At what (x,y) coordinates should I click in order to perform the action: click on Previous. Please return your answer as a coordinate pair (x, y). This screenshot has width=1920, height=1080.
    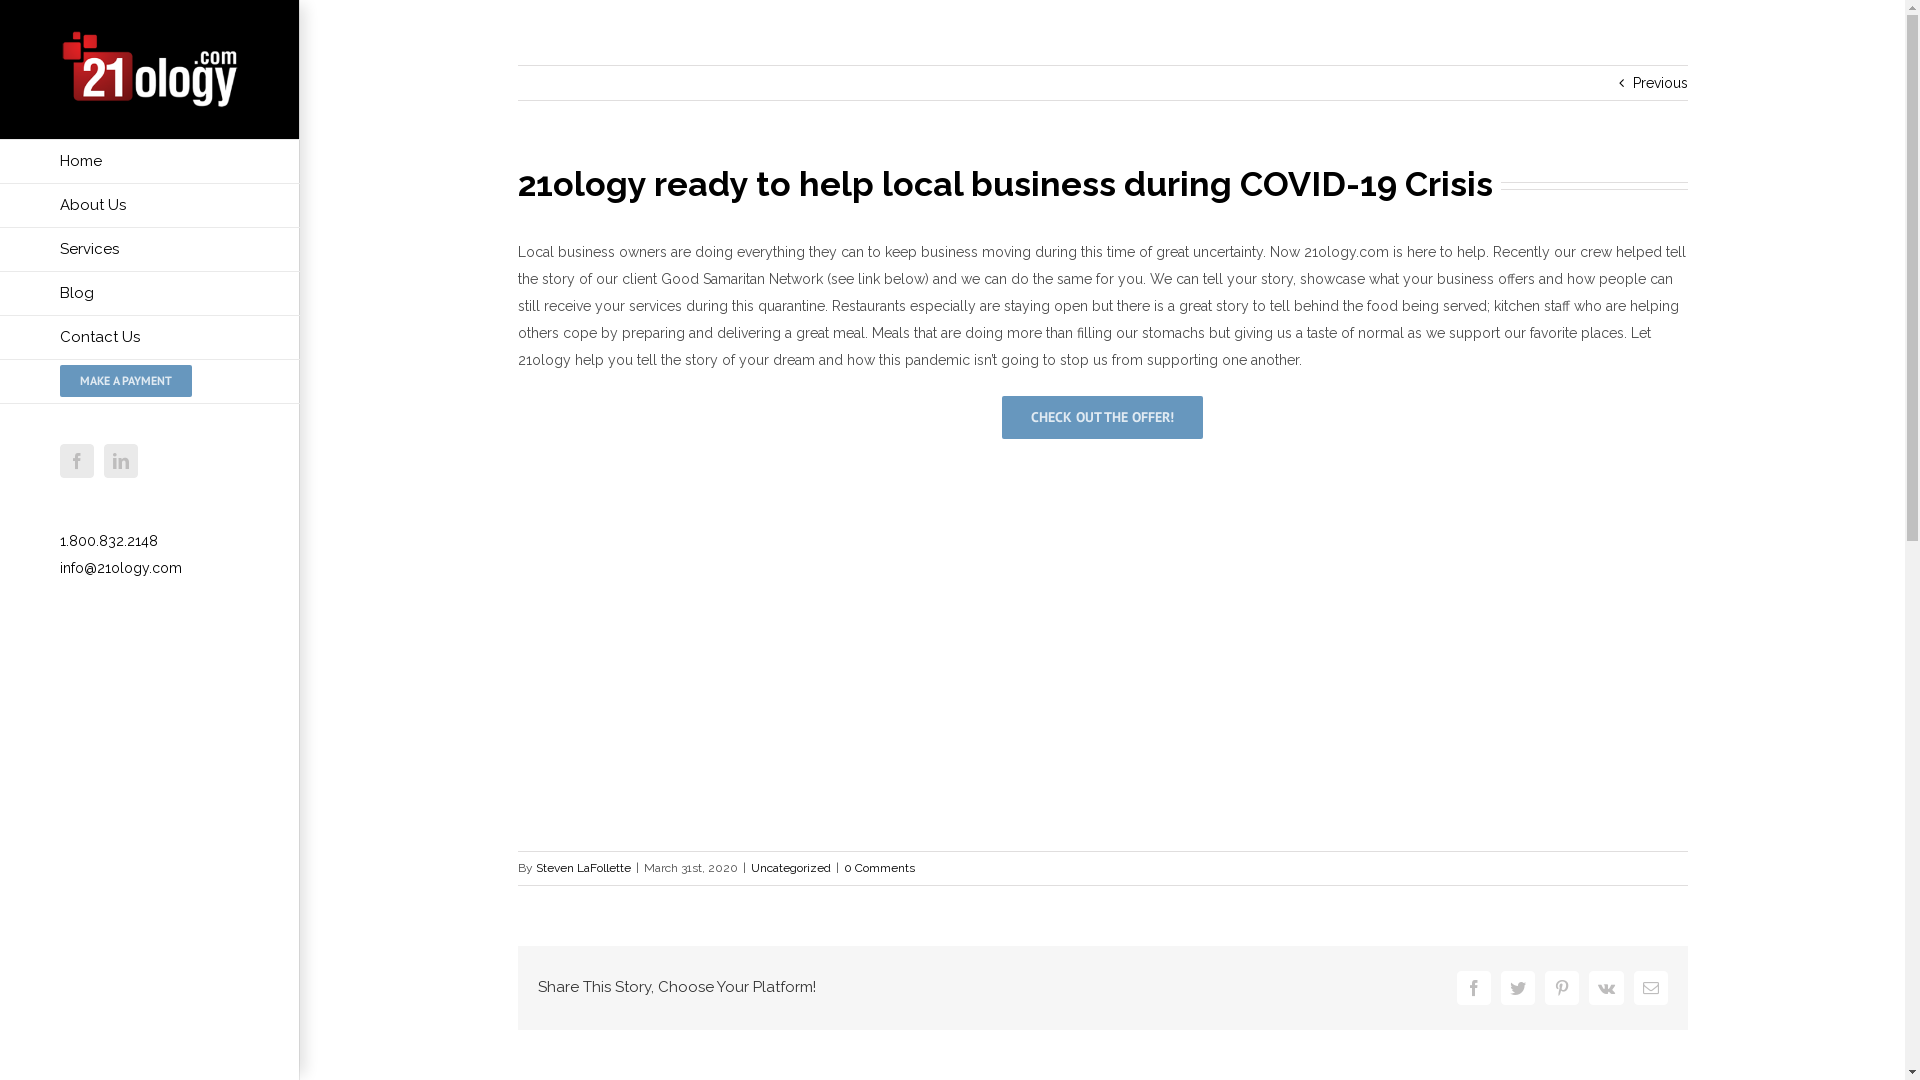
    Looking at the image, I should click on (1660, 83).